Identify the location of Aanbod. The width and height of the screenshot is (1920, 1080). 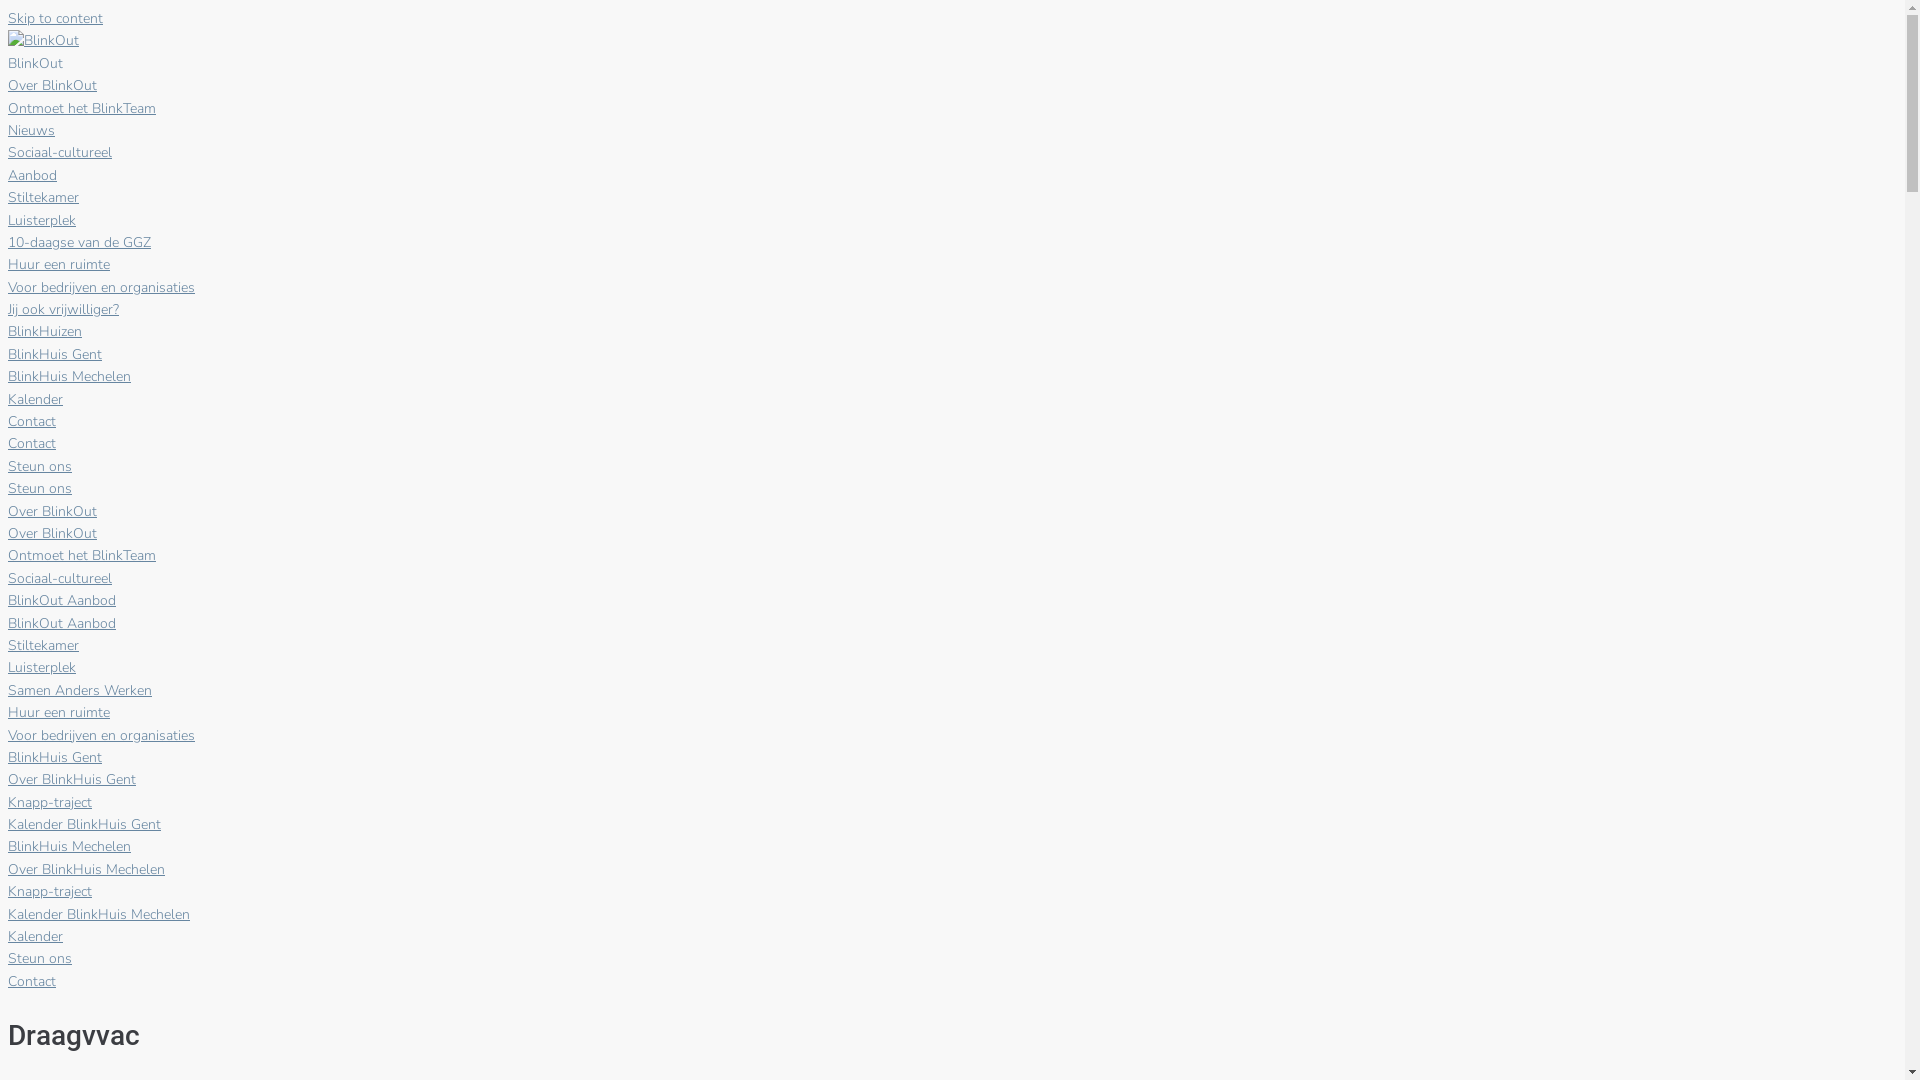
(952, 176).